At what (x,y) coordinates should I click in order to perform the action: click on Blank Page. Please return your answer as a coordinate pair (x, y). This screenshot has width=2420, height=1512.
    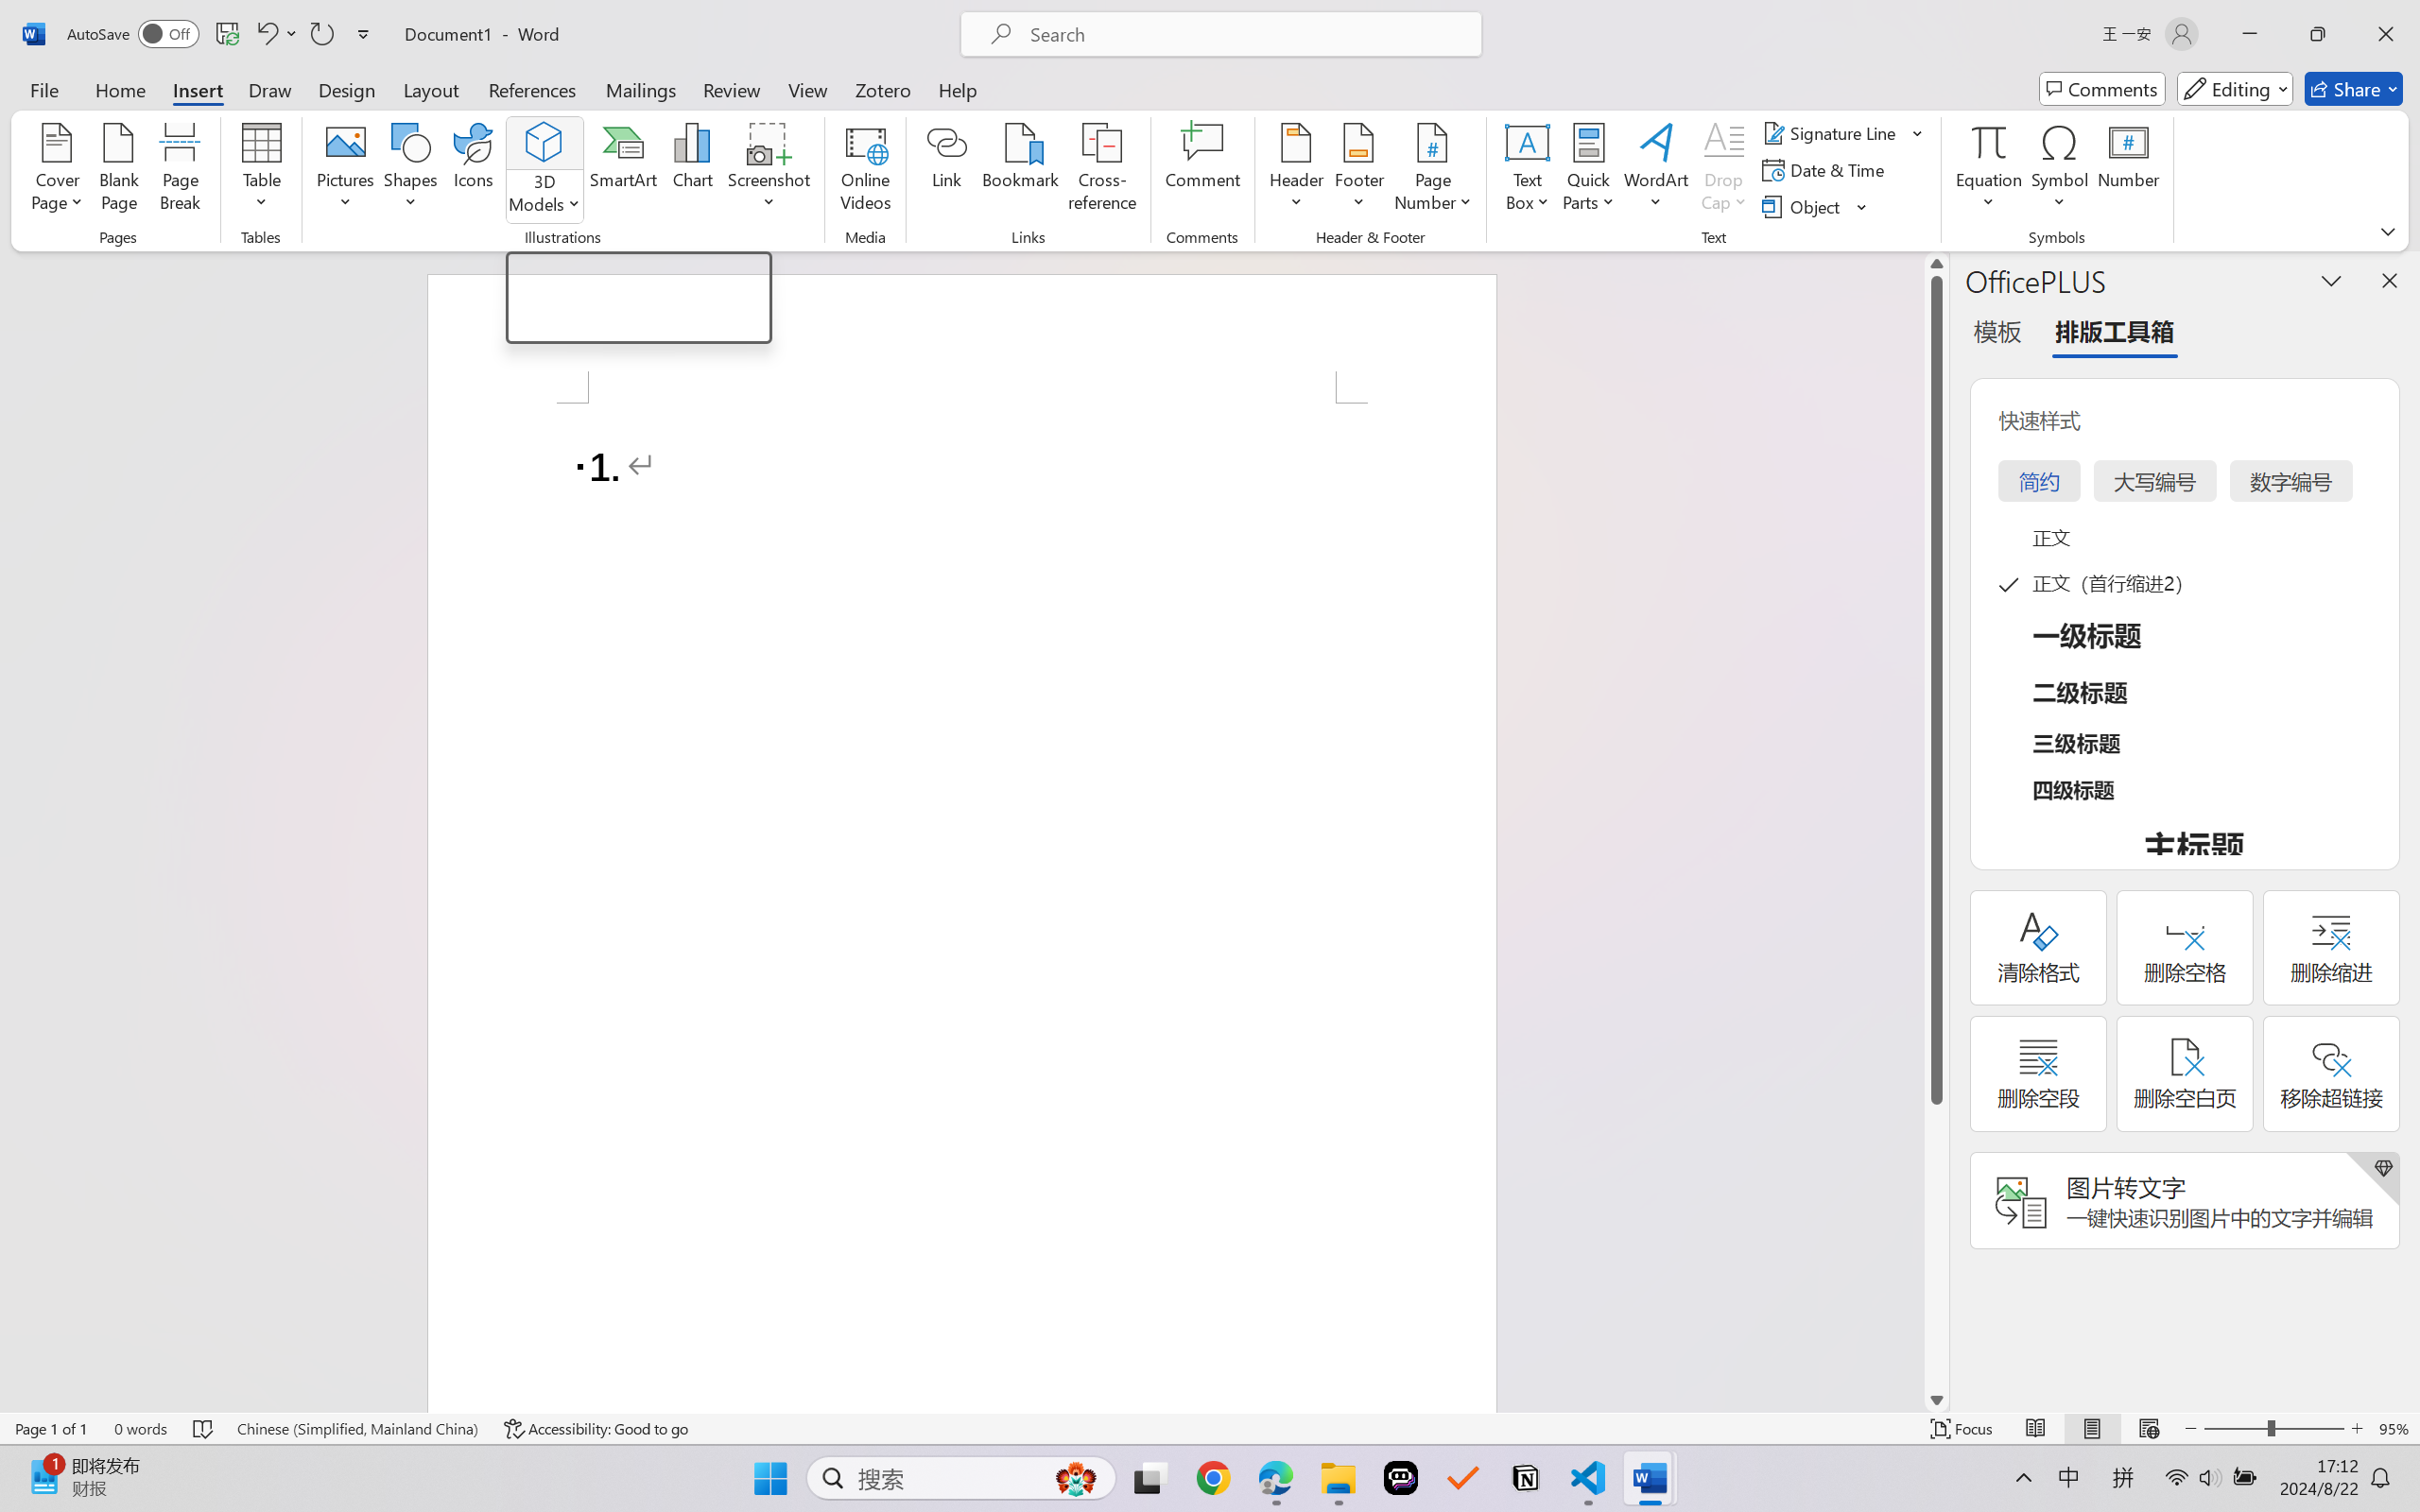
    Looking at the image, I should click on (118, 170).